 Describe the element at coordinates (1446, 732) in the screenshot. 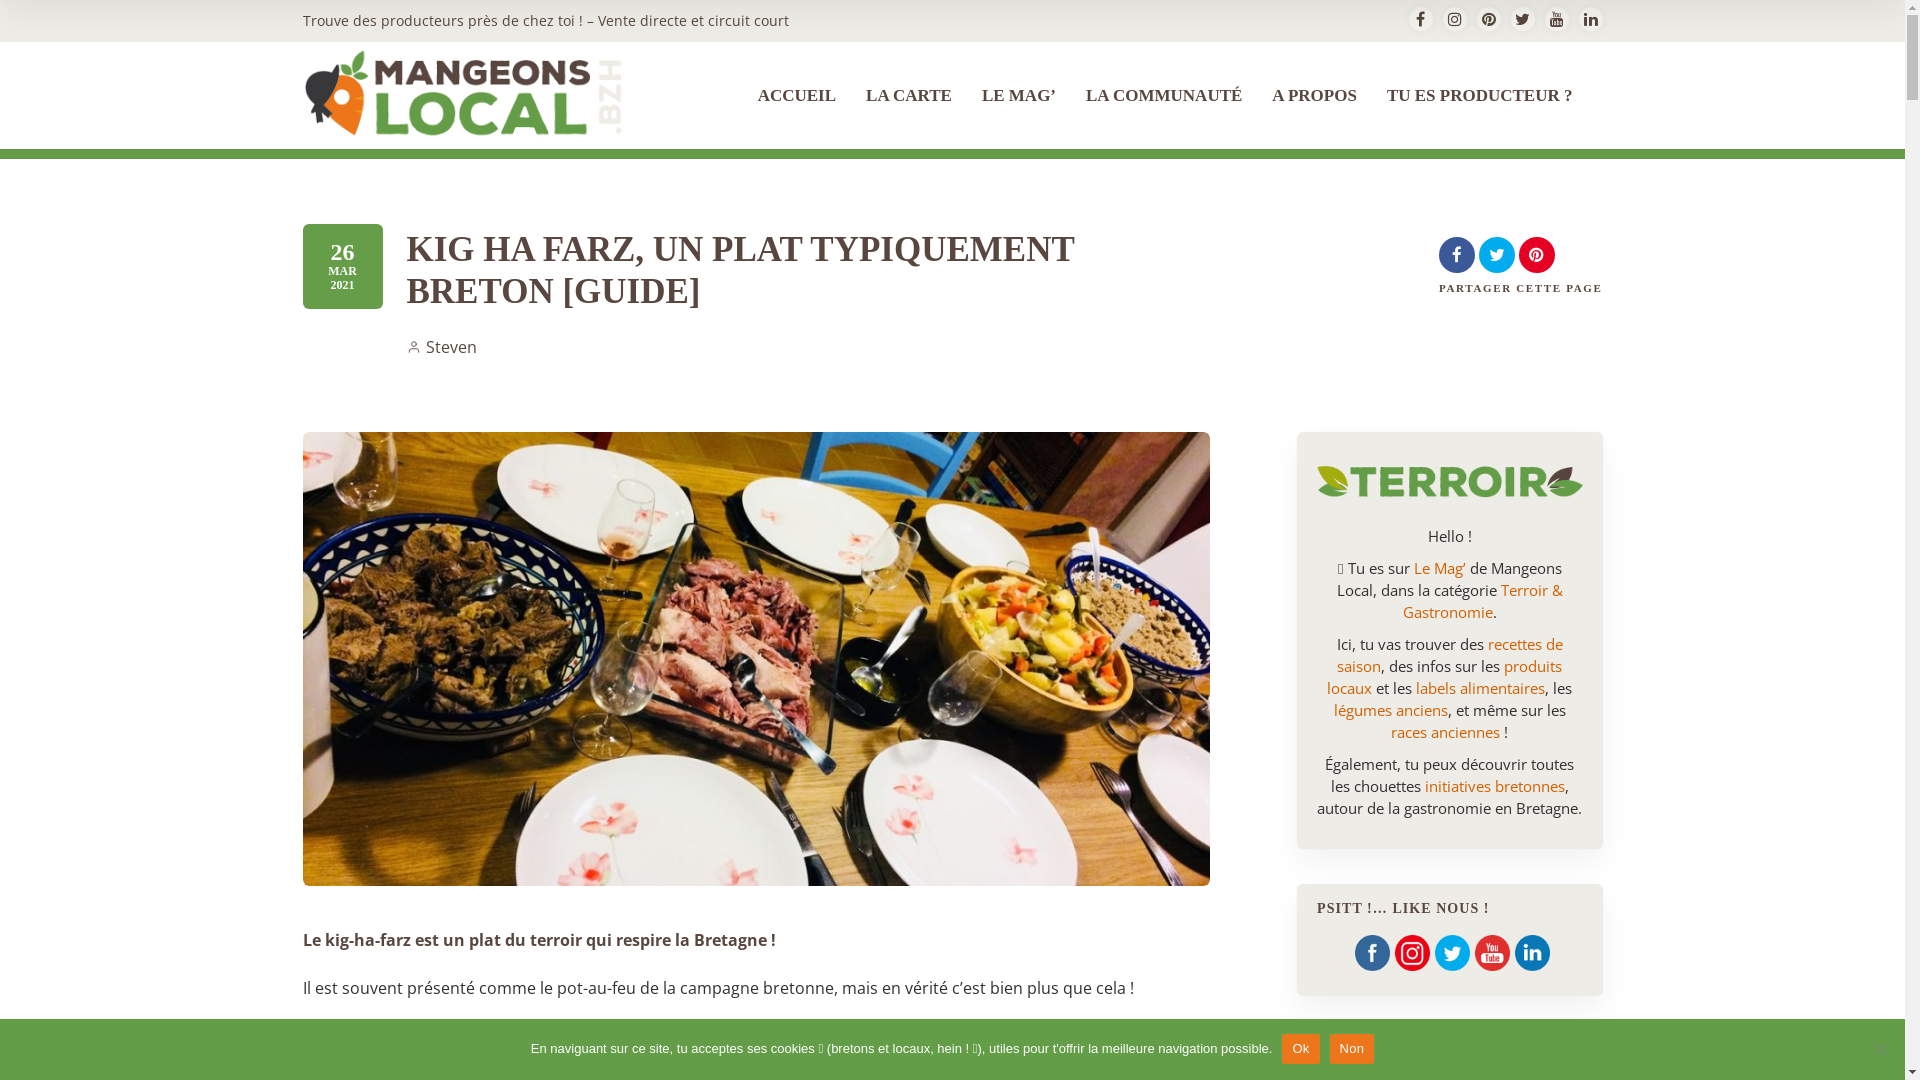

I see `races anciennes` at that location.